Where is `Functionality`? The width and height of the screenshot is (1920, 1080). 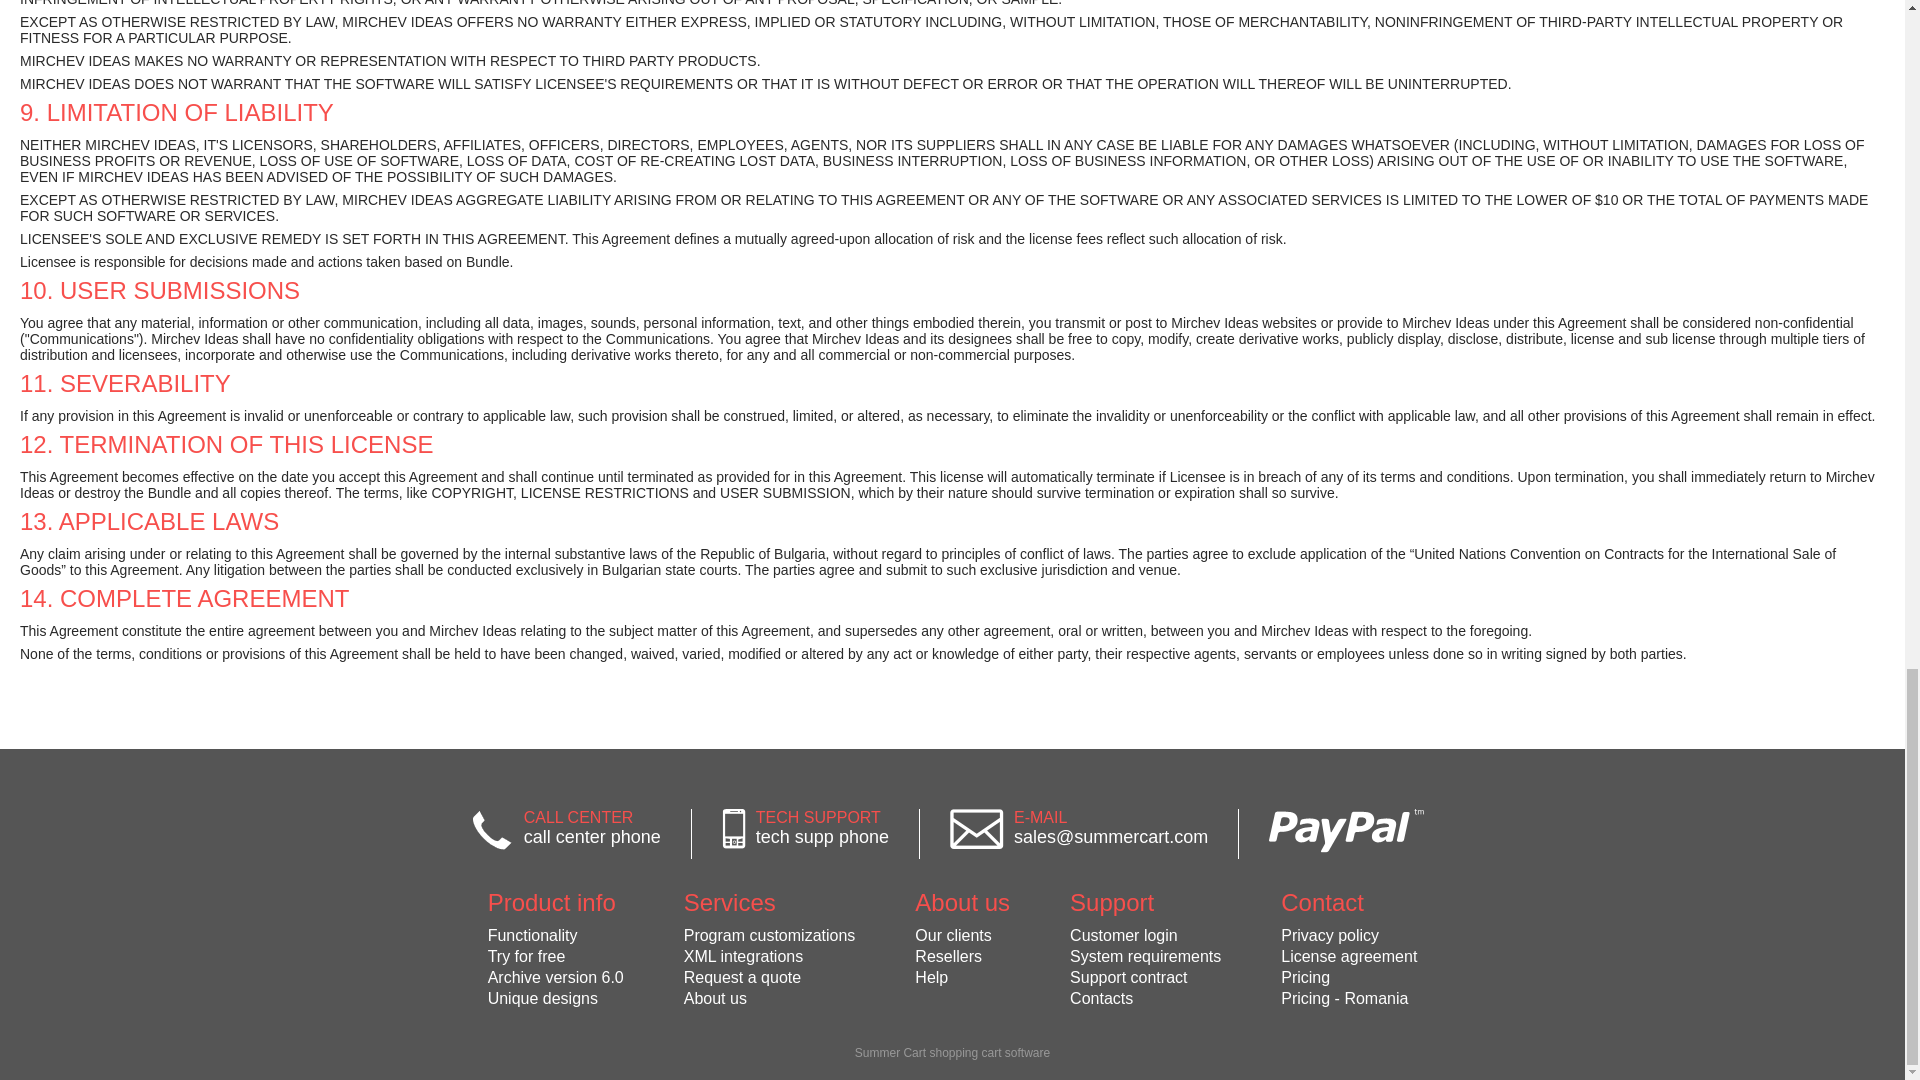 Functionality is located at coordinates (556, 936).